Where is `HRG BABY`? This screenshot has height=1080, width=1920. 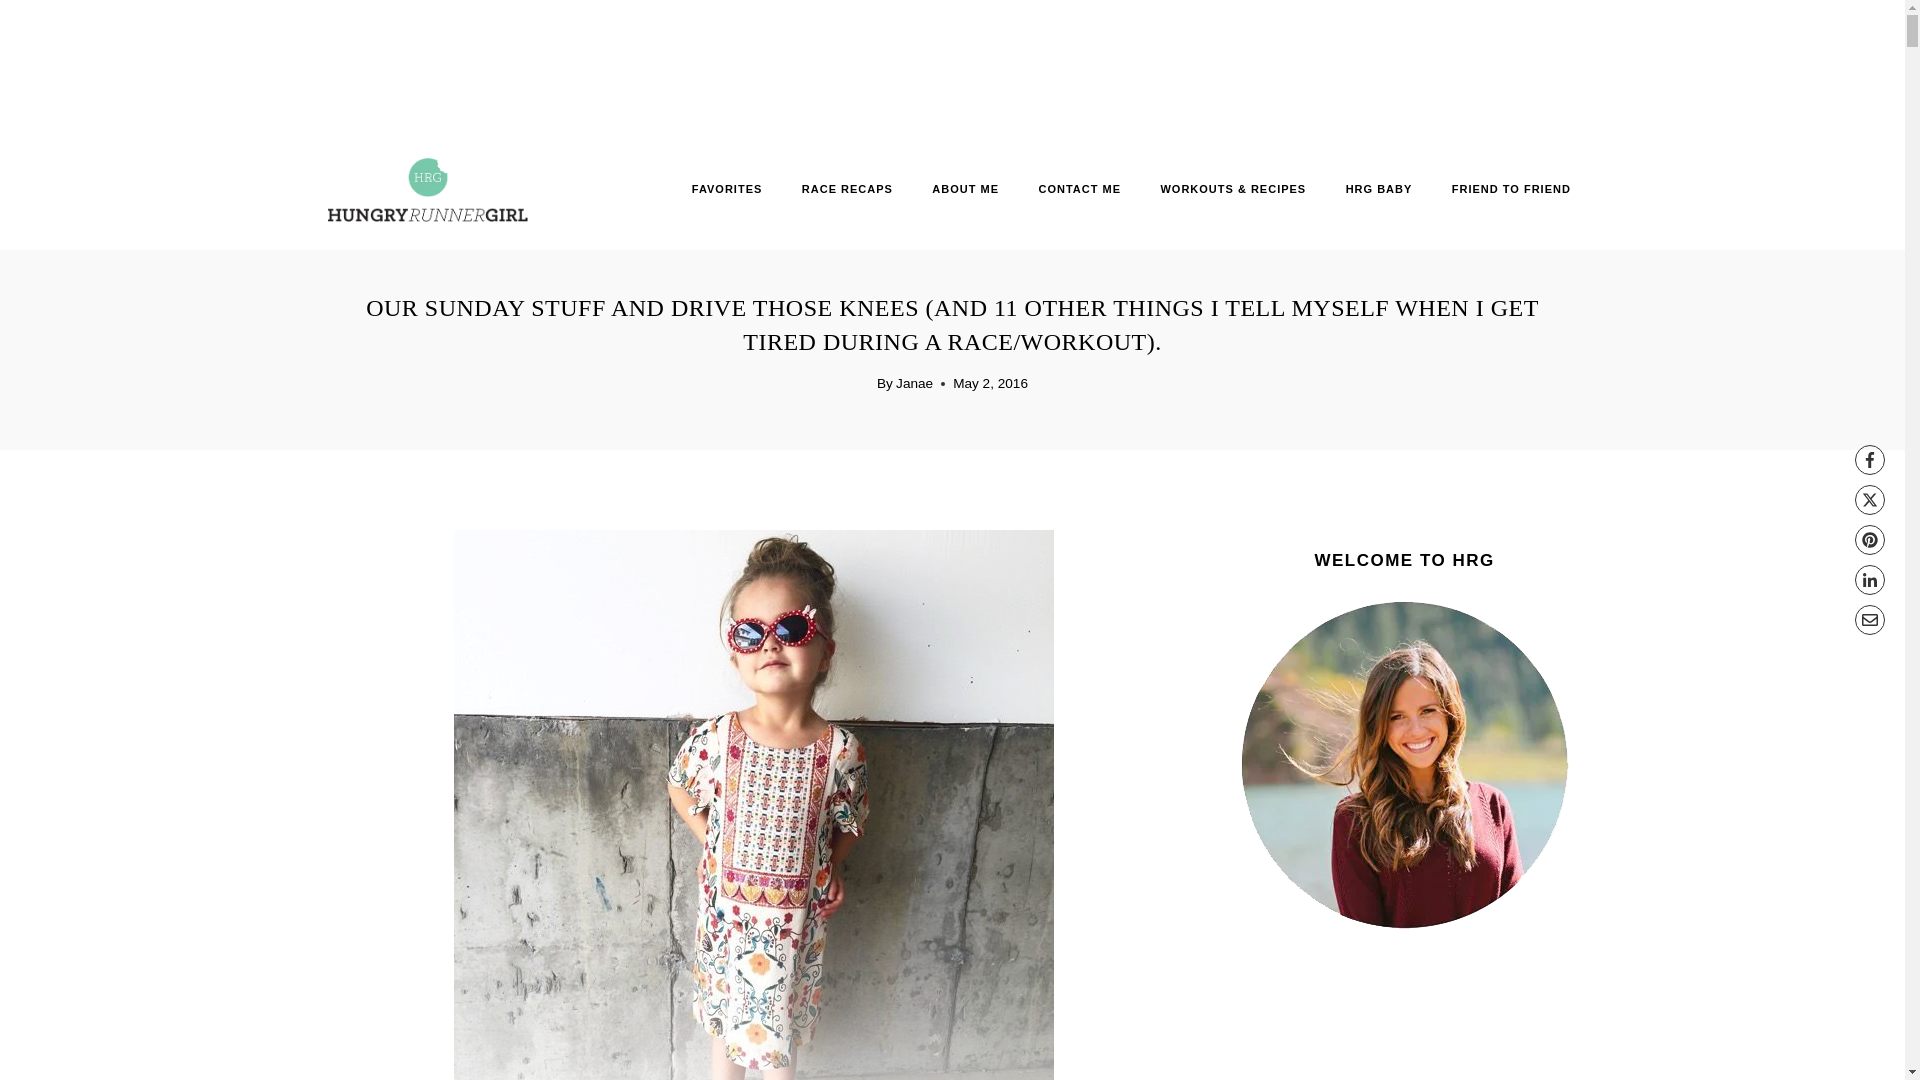
HRG BABY is located at coordinates (1378, 189).